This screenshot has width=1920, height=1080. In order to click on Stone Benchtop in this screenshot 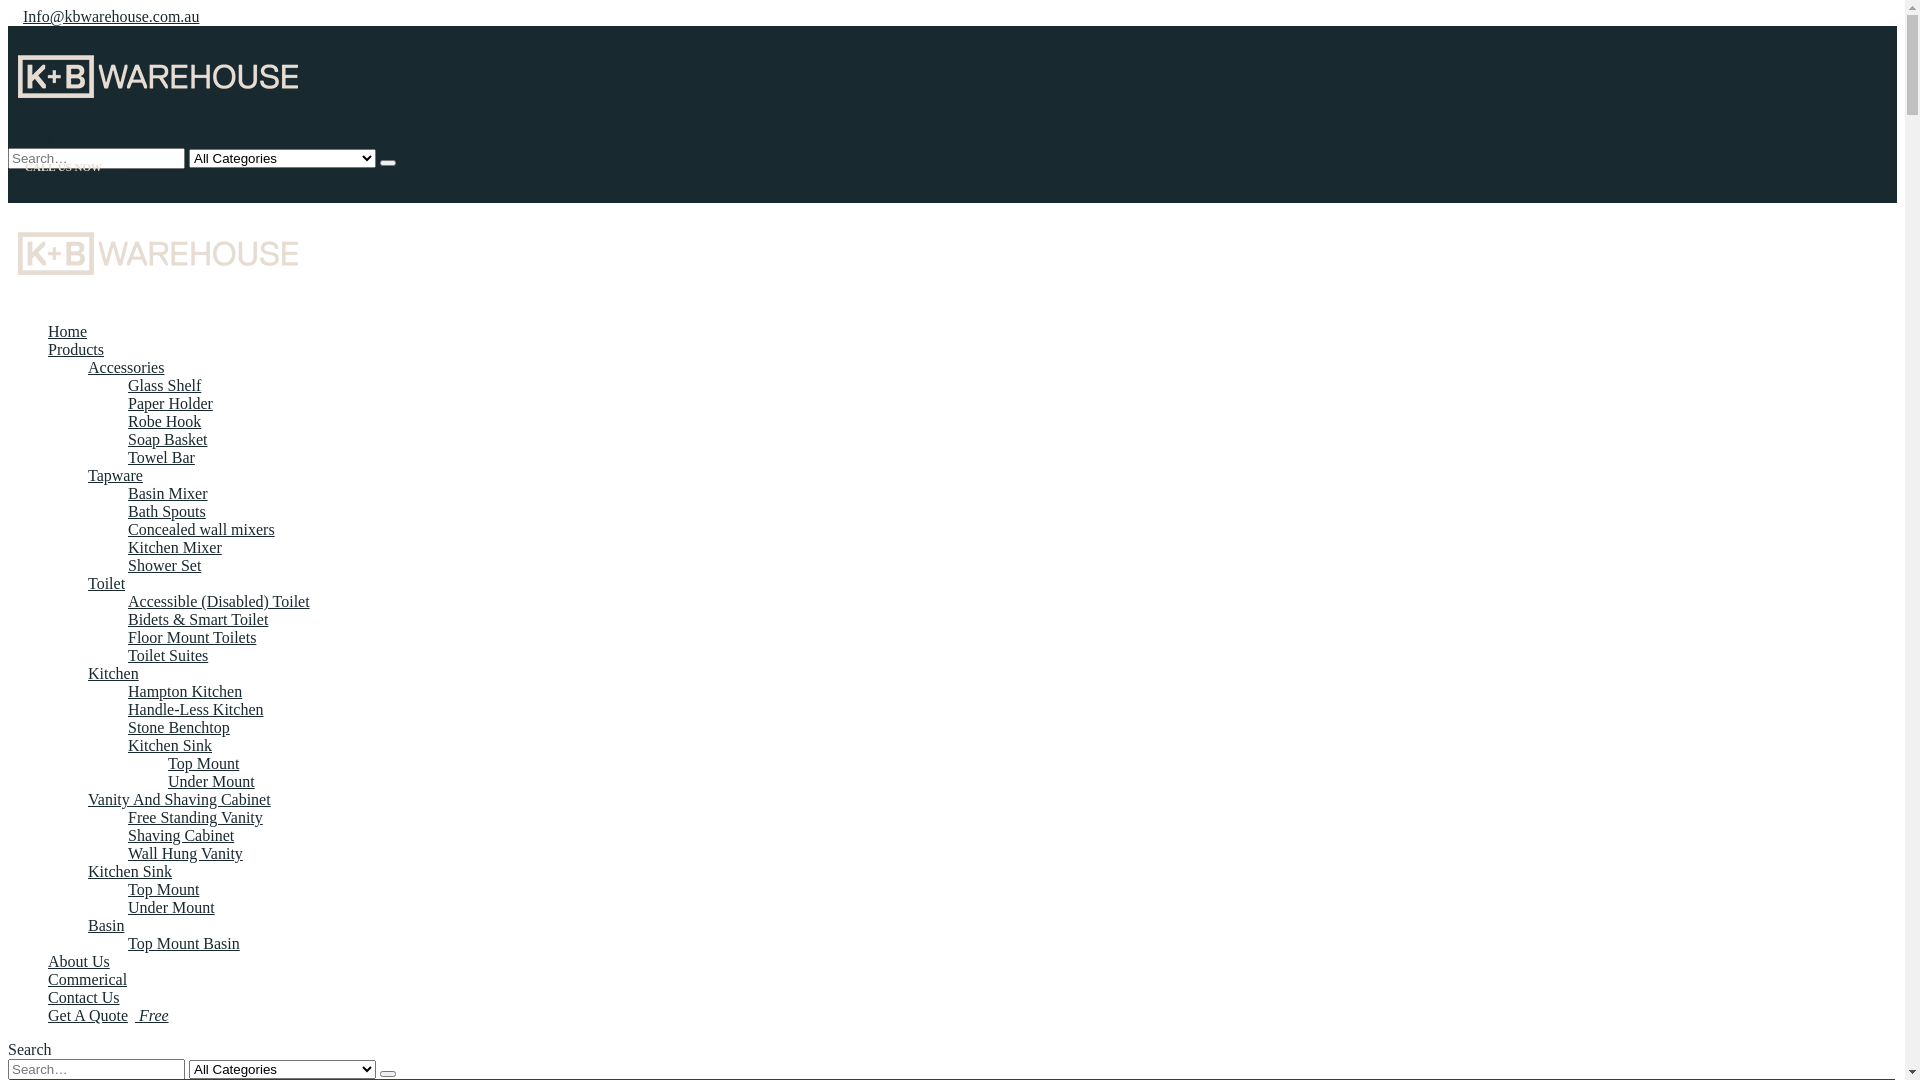, I will do `click(179, 828)`.